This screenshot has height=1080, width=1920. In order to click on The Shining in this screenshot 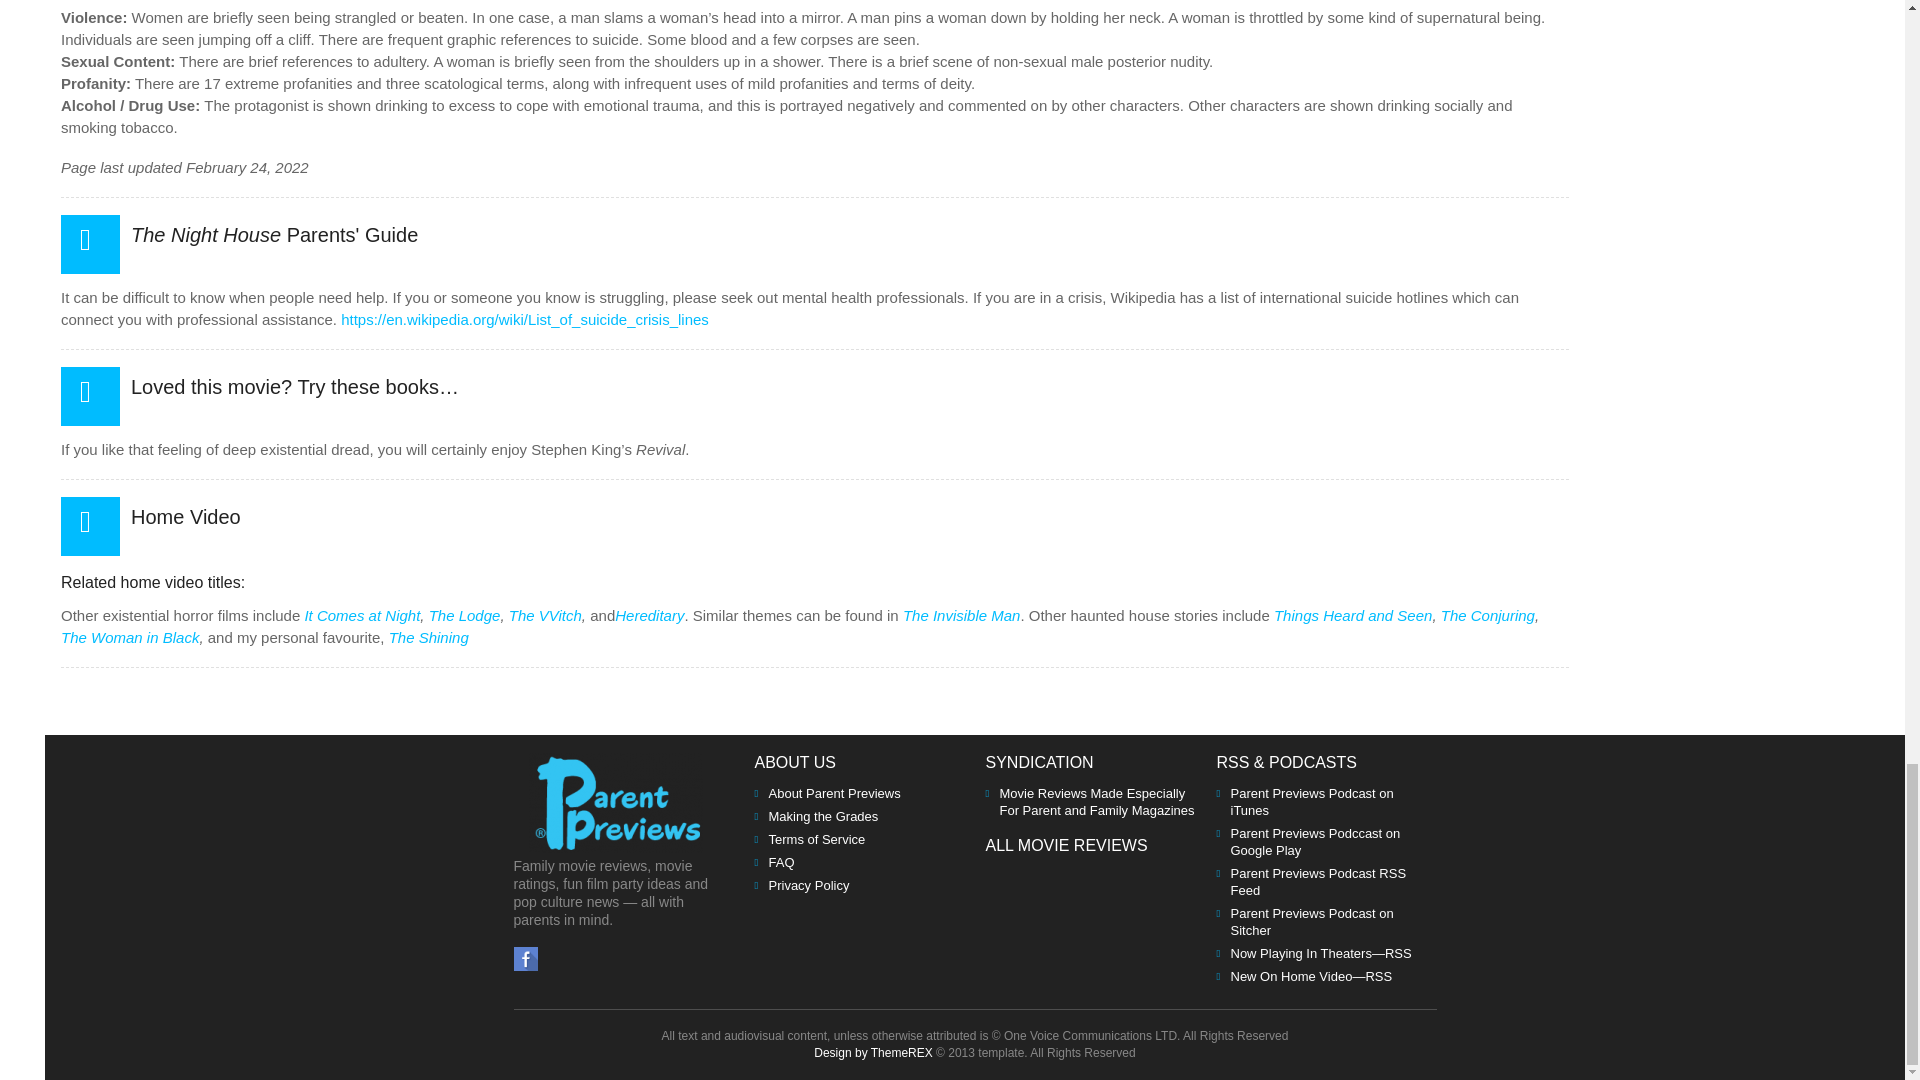, I will do `click(428, 636)`.